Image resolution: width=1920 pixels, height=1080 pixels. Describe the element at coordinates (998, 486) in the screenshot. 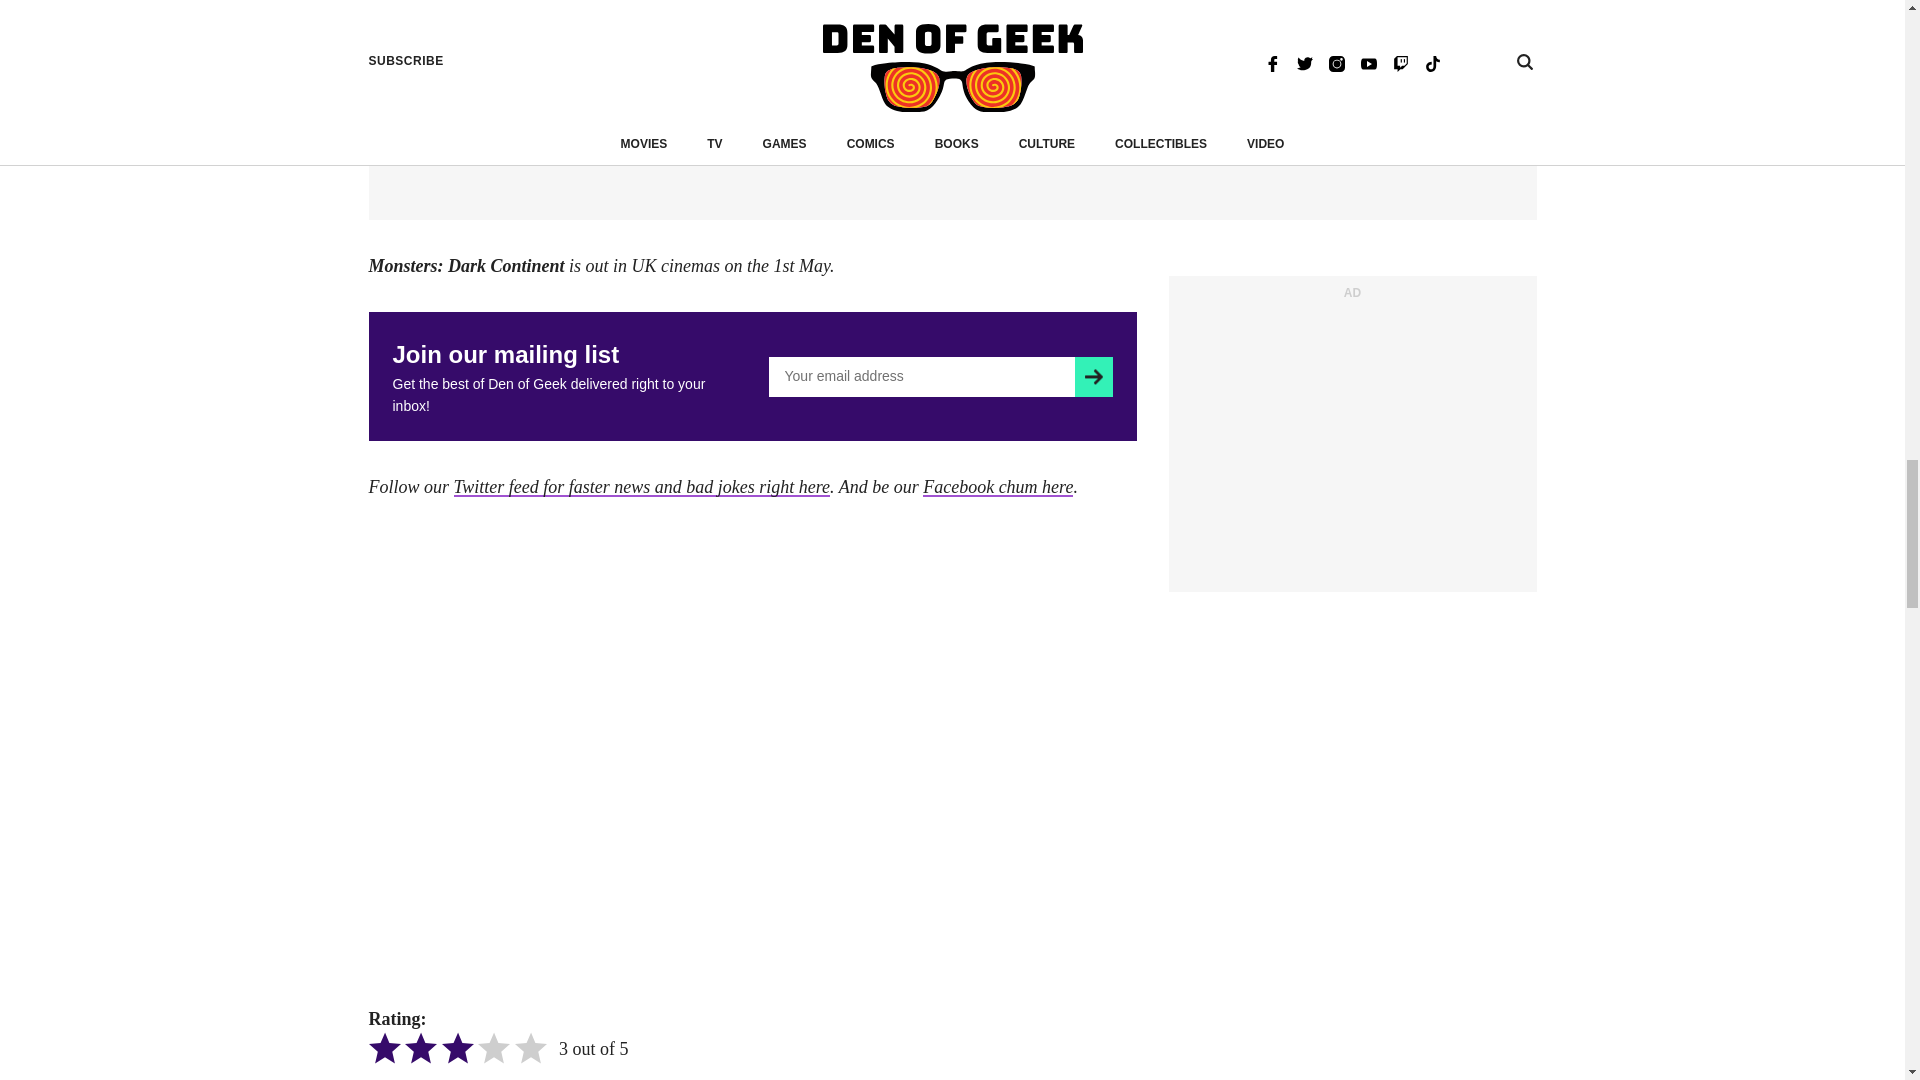

I see `Facebook chum here` at that location.